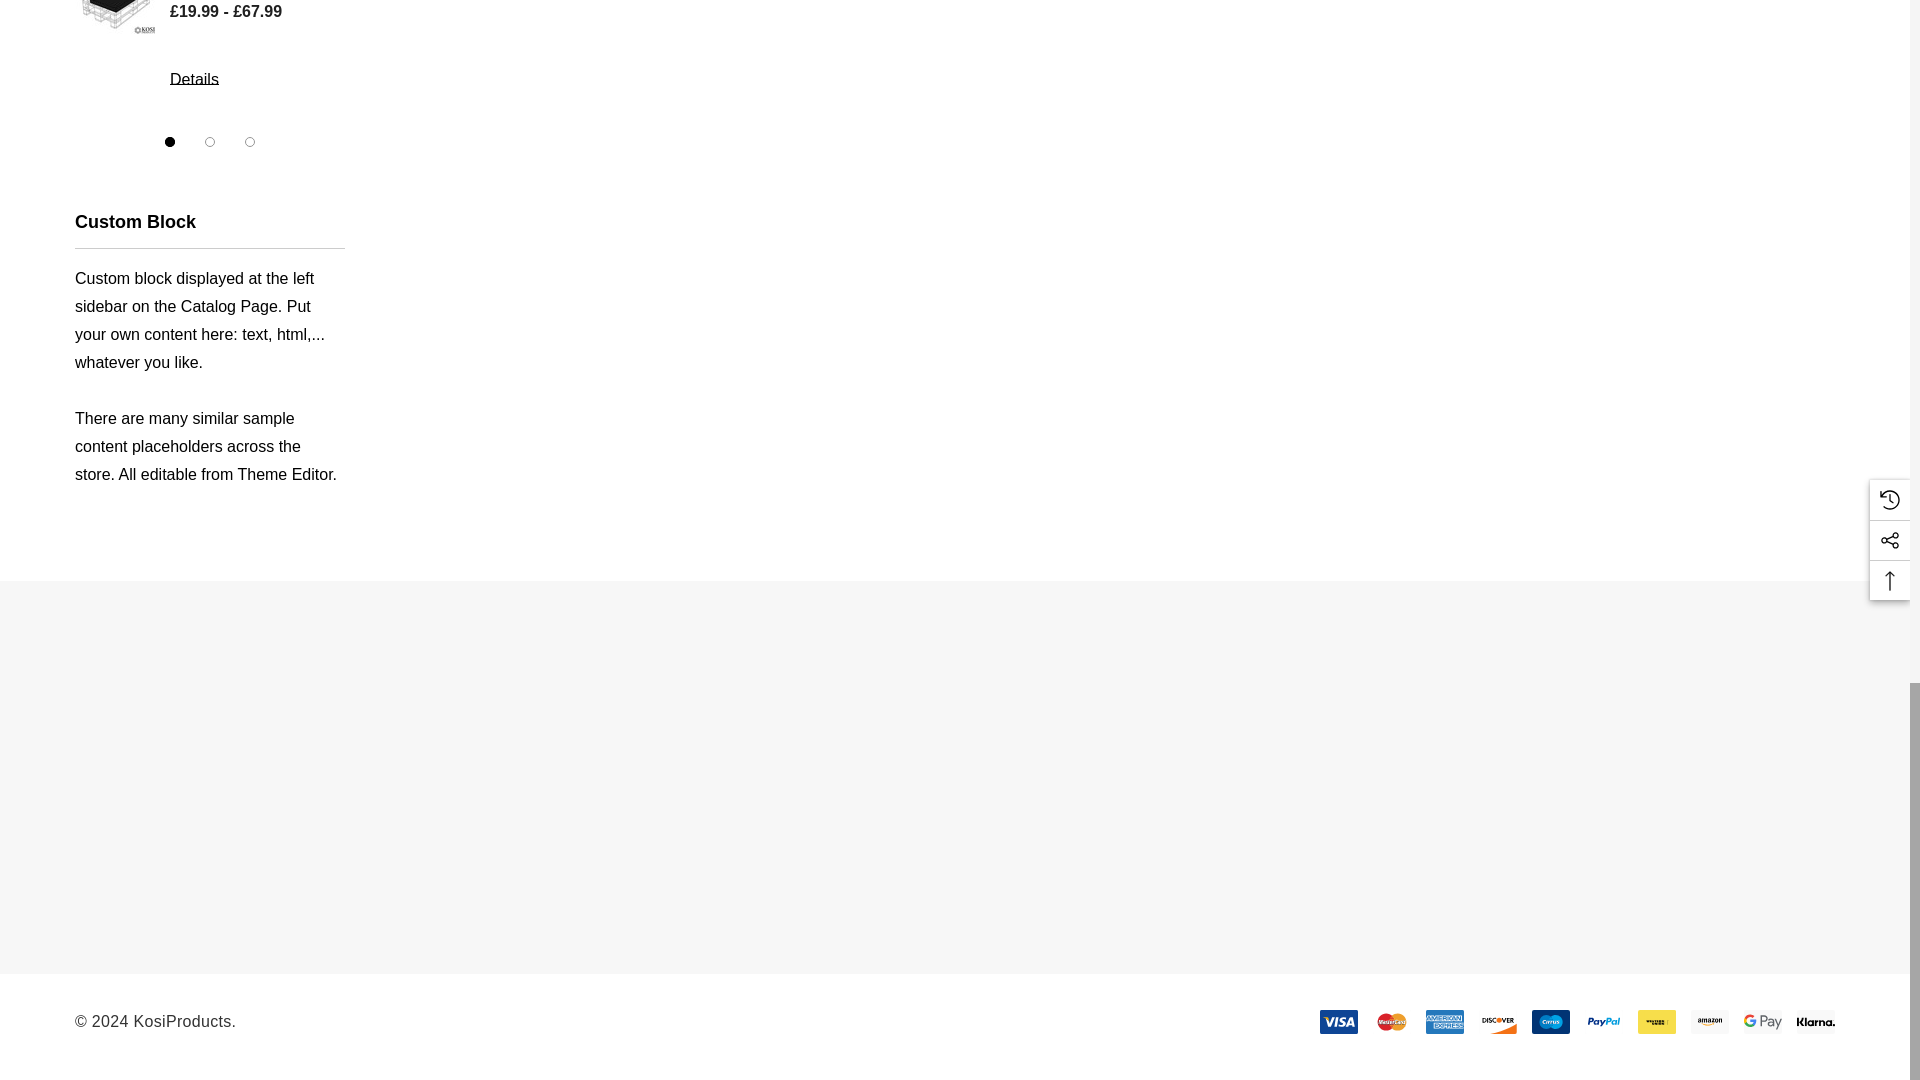  Describe the element at coordinates (1762, 1021) in the screenshot. I see `Google Pay Google Pay` at that location.